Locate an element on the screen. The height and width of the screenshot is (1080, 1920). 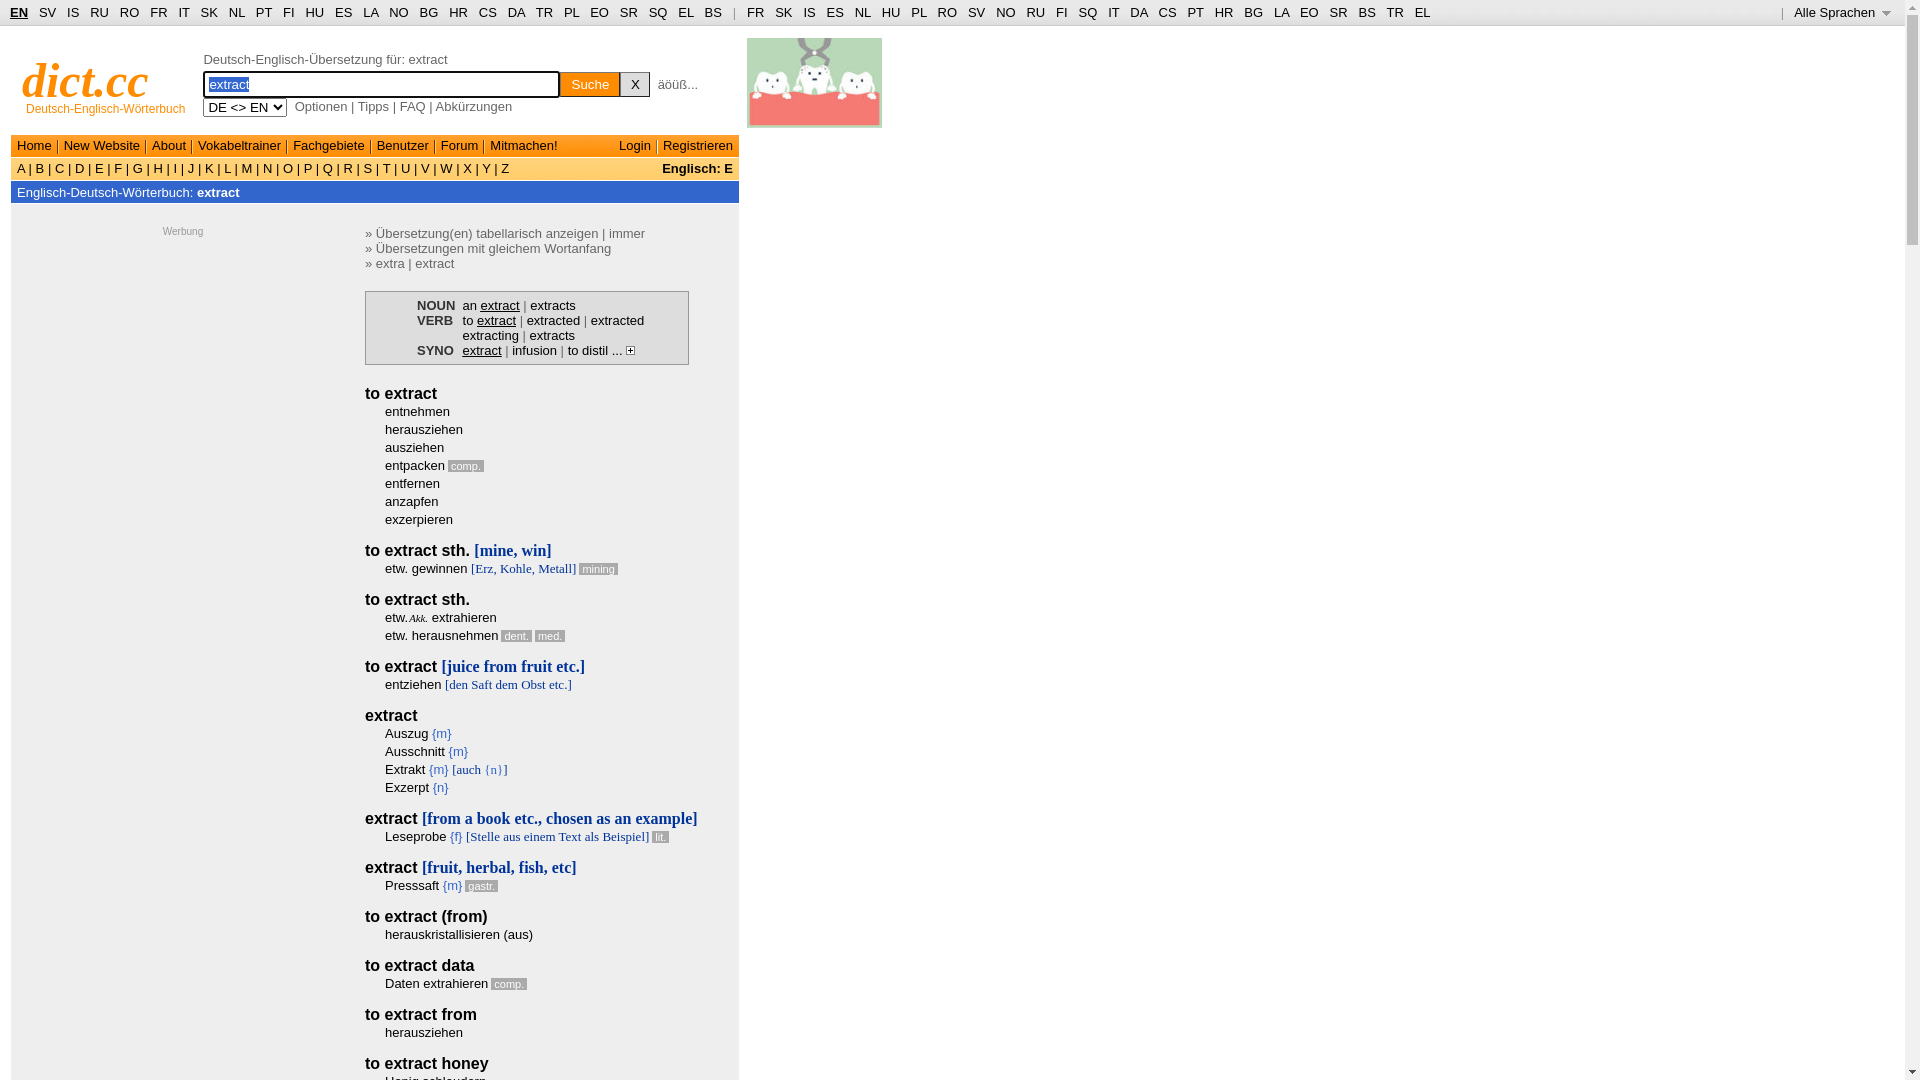
CS is located at coordinates (488, 12).